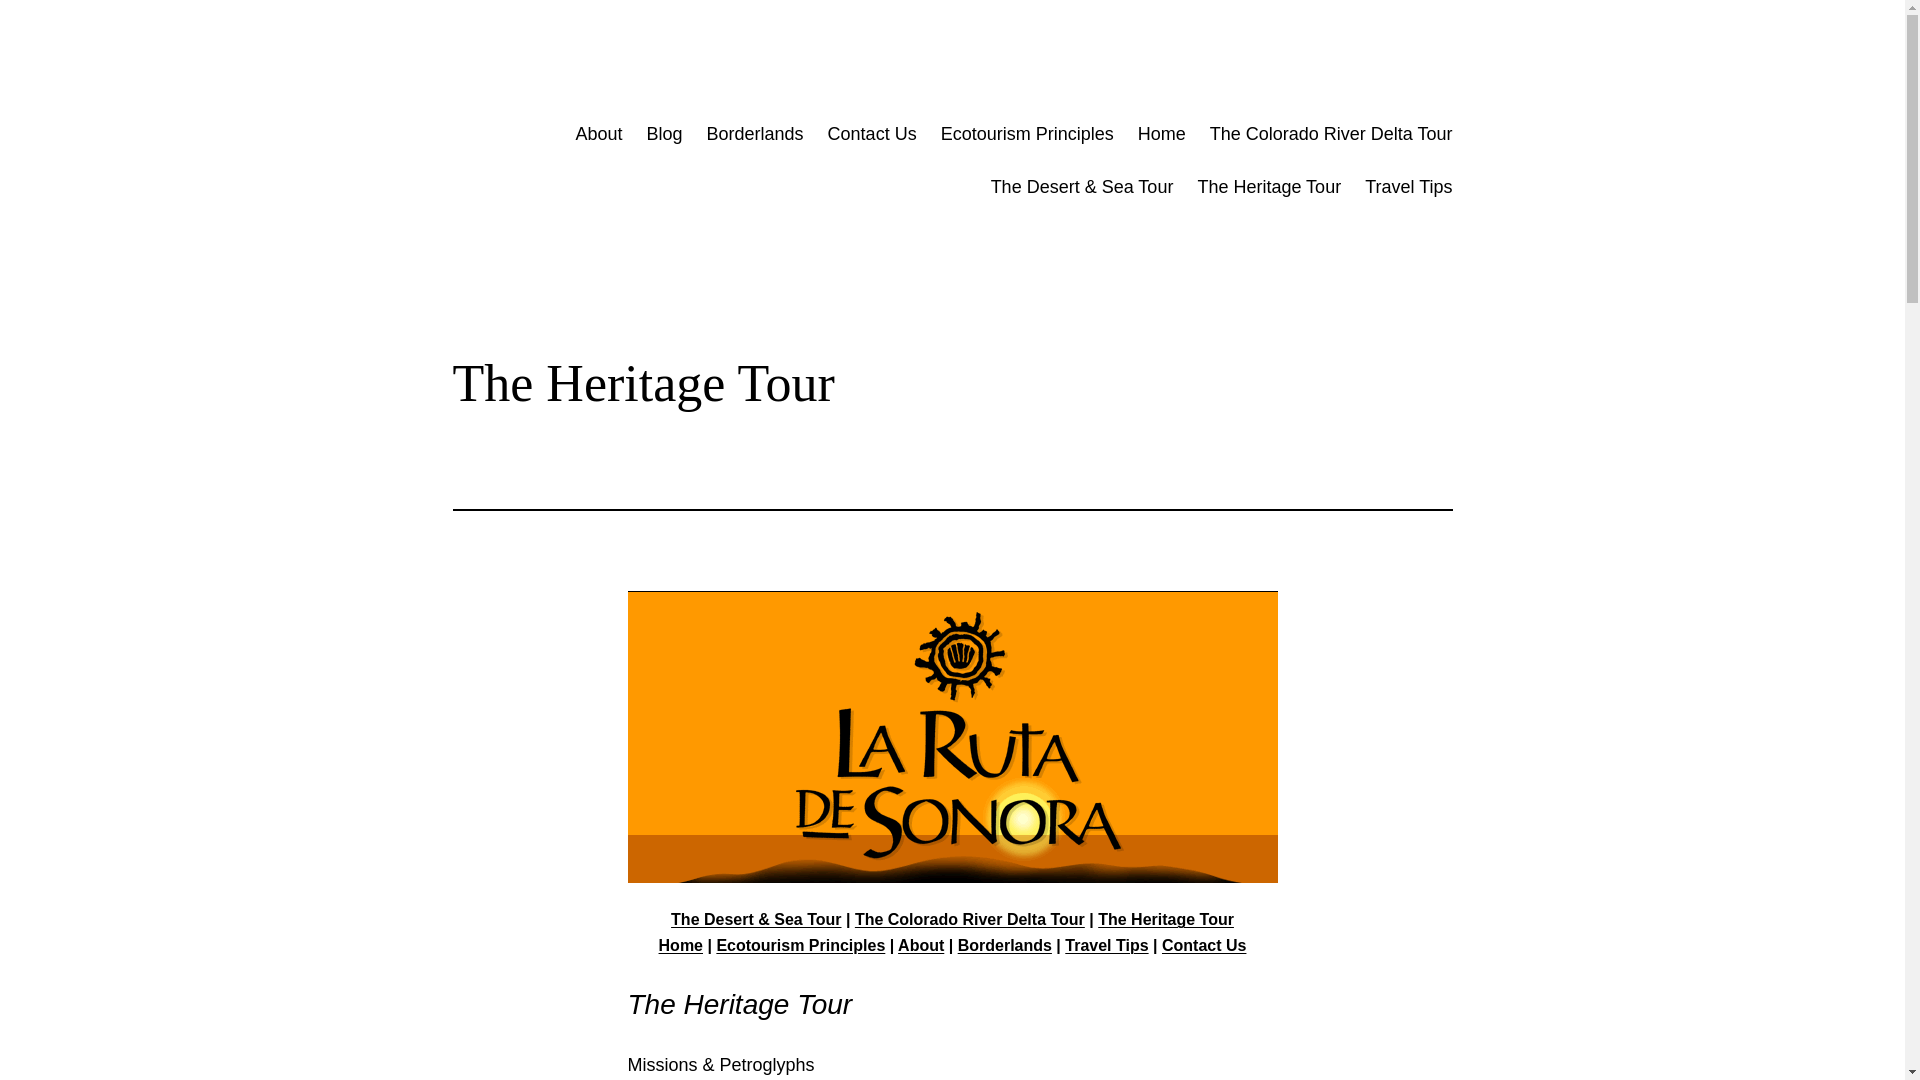 Image resolution: width=1920 pixels, height=1080 pixels. Describe the element at coordinates (800, 945) in the screenshot. I see `Ecotourism Principles` at that location.